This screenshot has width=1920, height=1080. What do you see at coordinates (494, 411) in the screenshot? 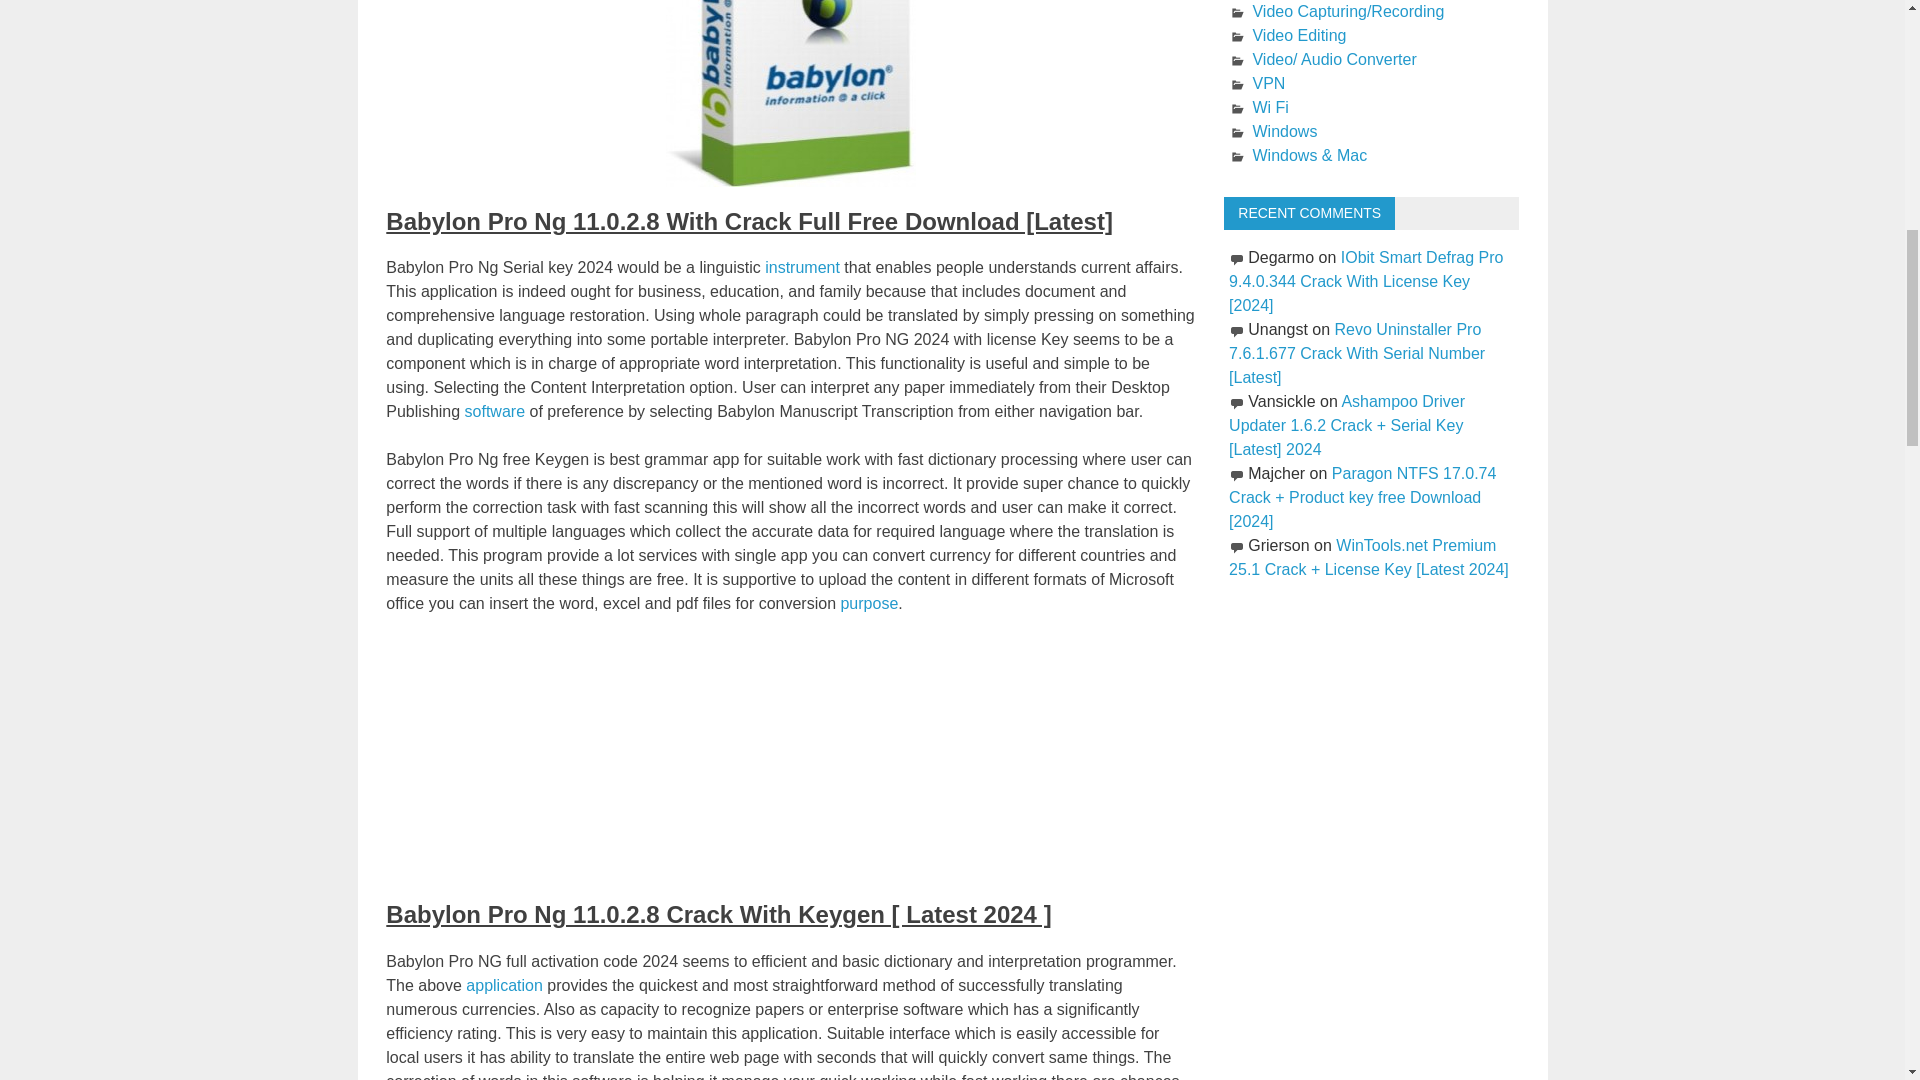
I see `software` at bounding box center [494, 411].